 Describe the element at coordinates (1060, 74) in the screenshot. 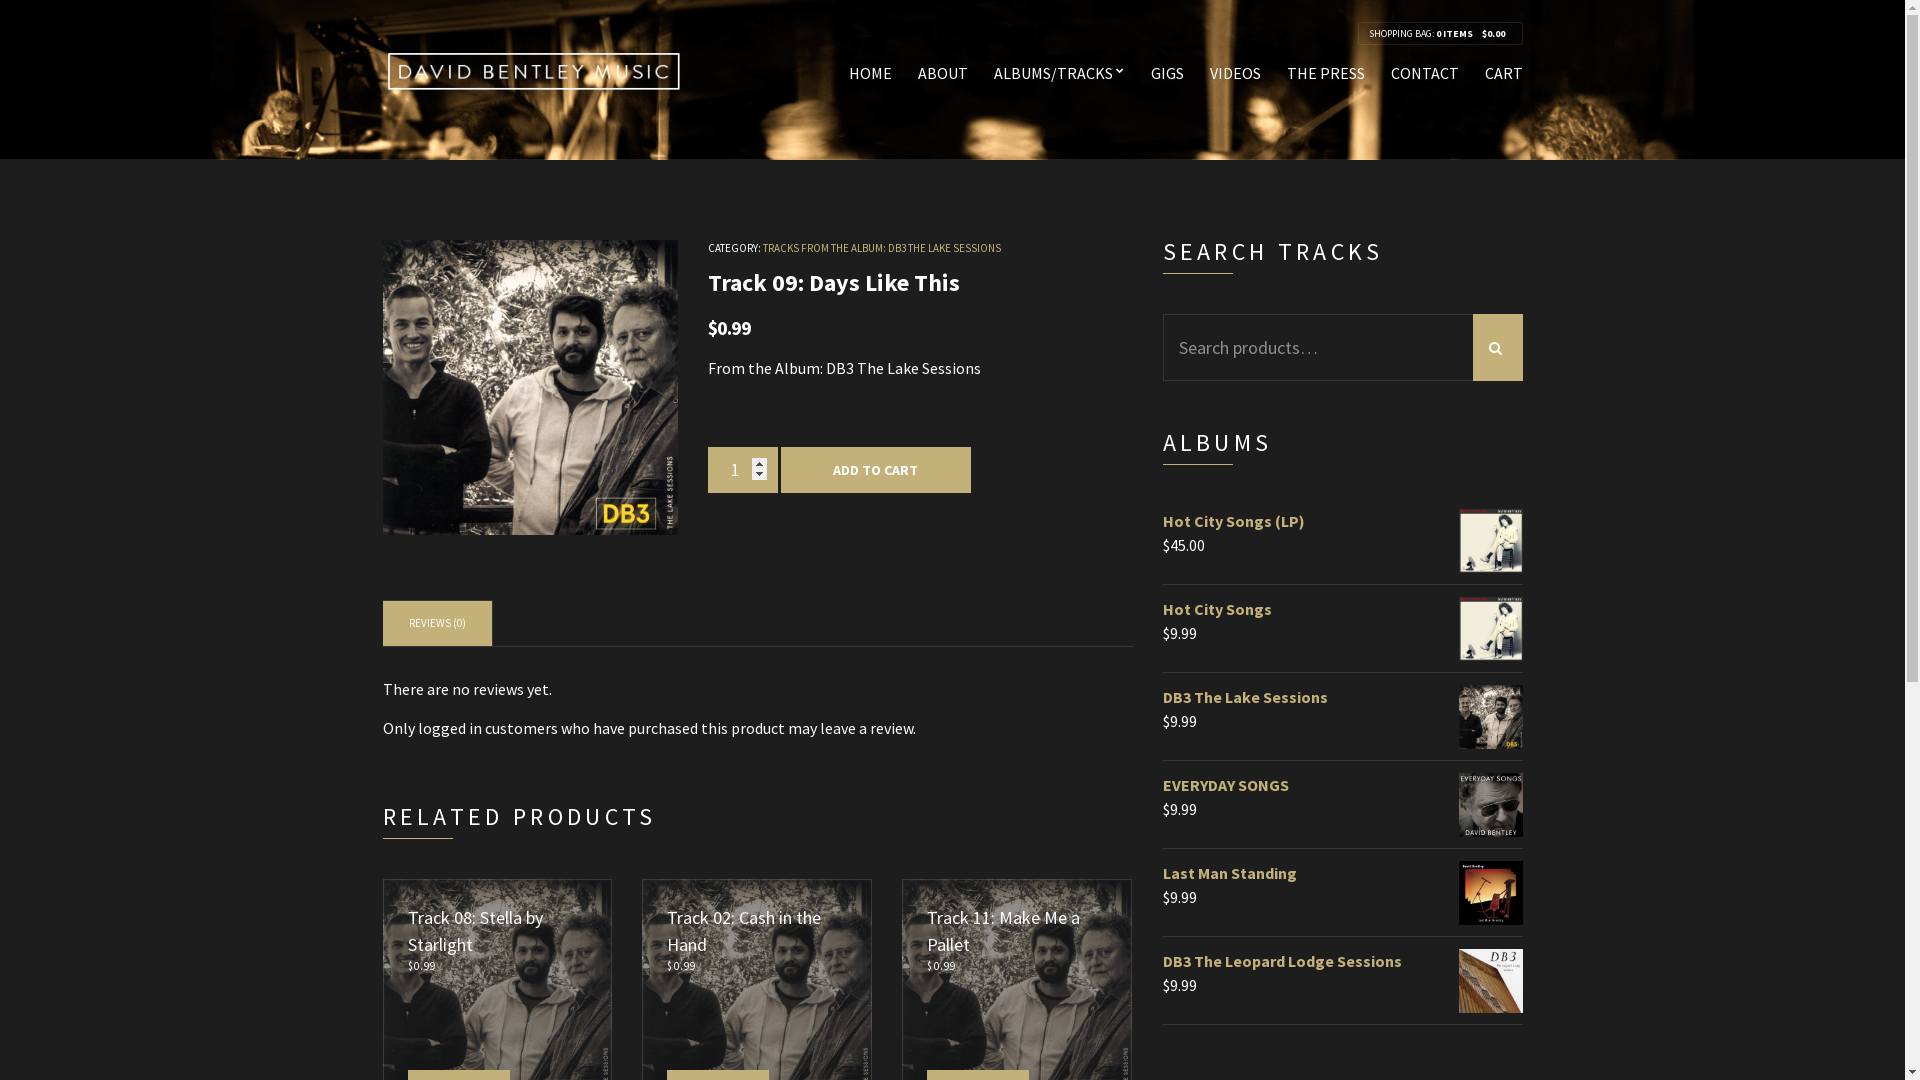

I see `ALBUMS/TRACKS` at that location.